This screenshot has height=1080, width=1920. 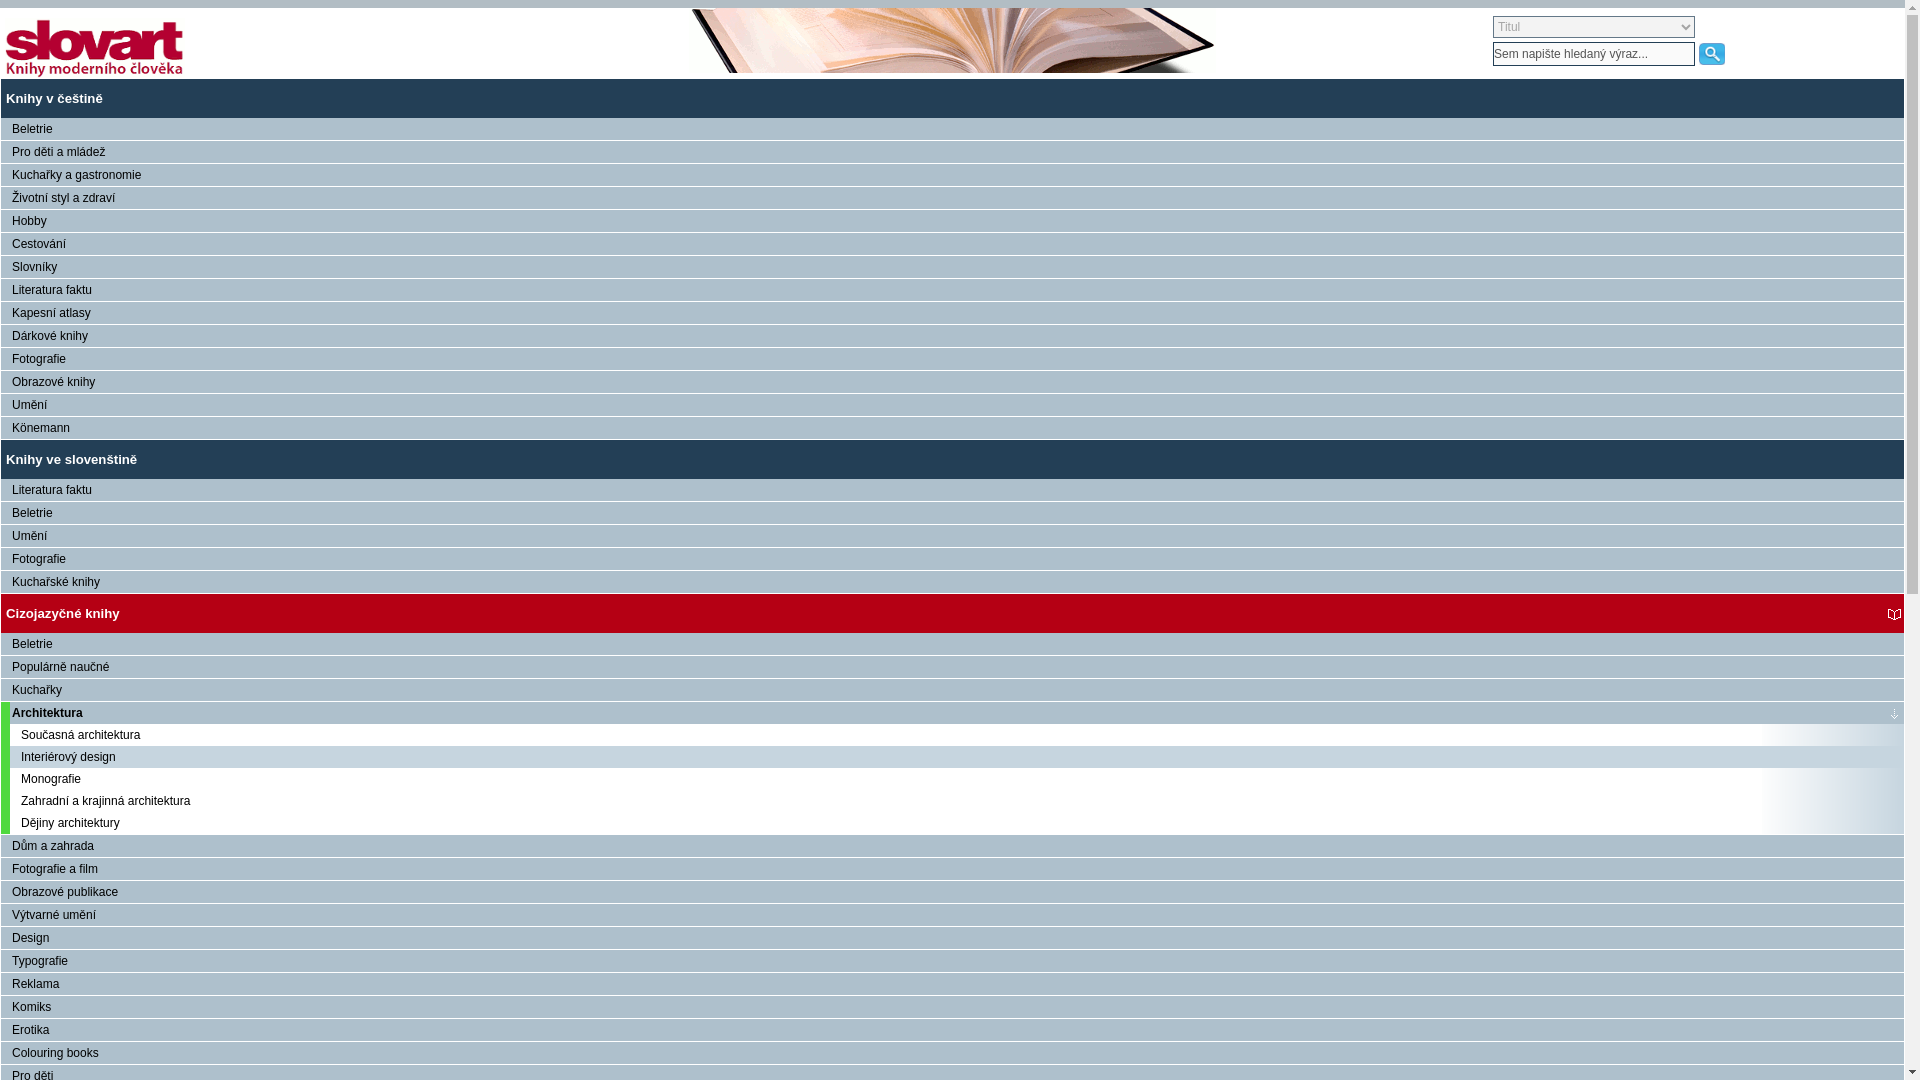 What do you see at coordinates (952, 1006) in the screenshot?
I see `Komiks` at bounding box center [952, 1006].